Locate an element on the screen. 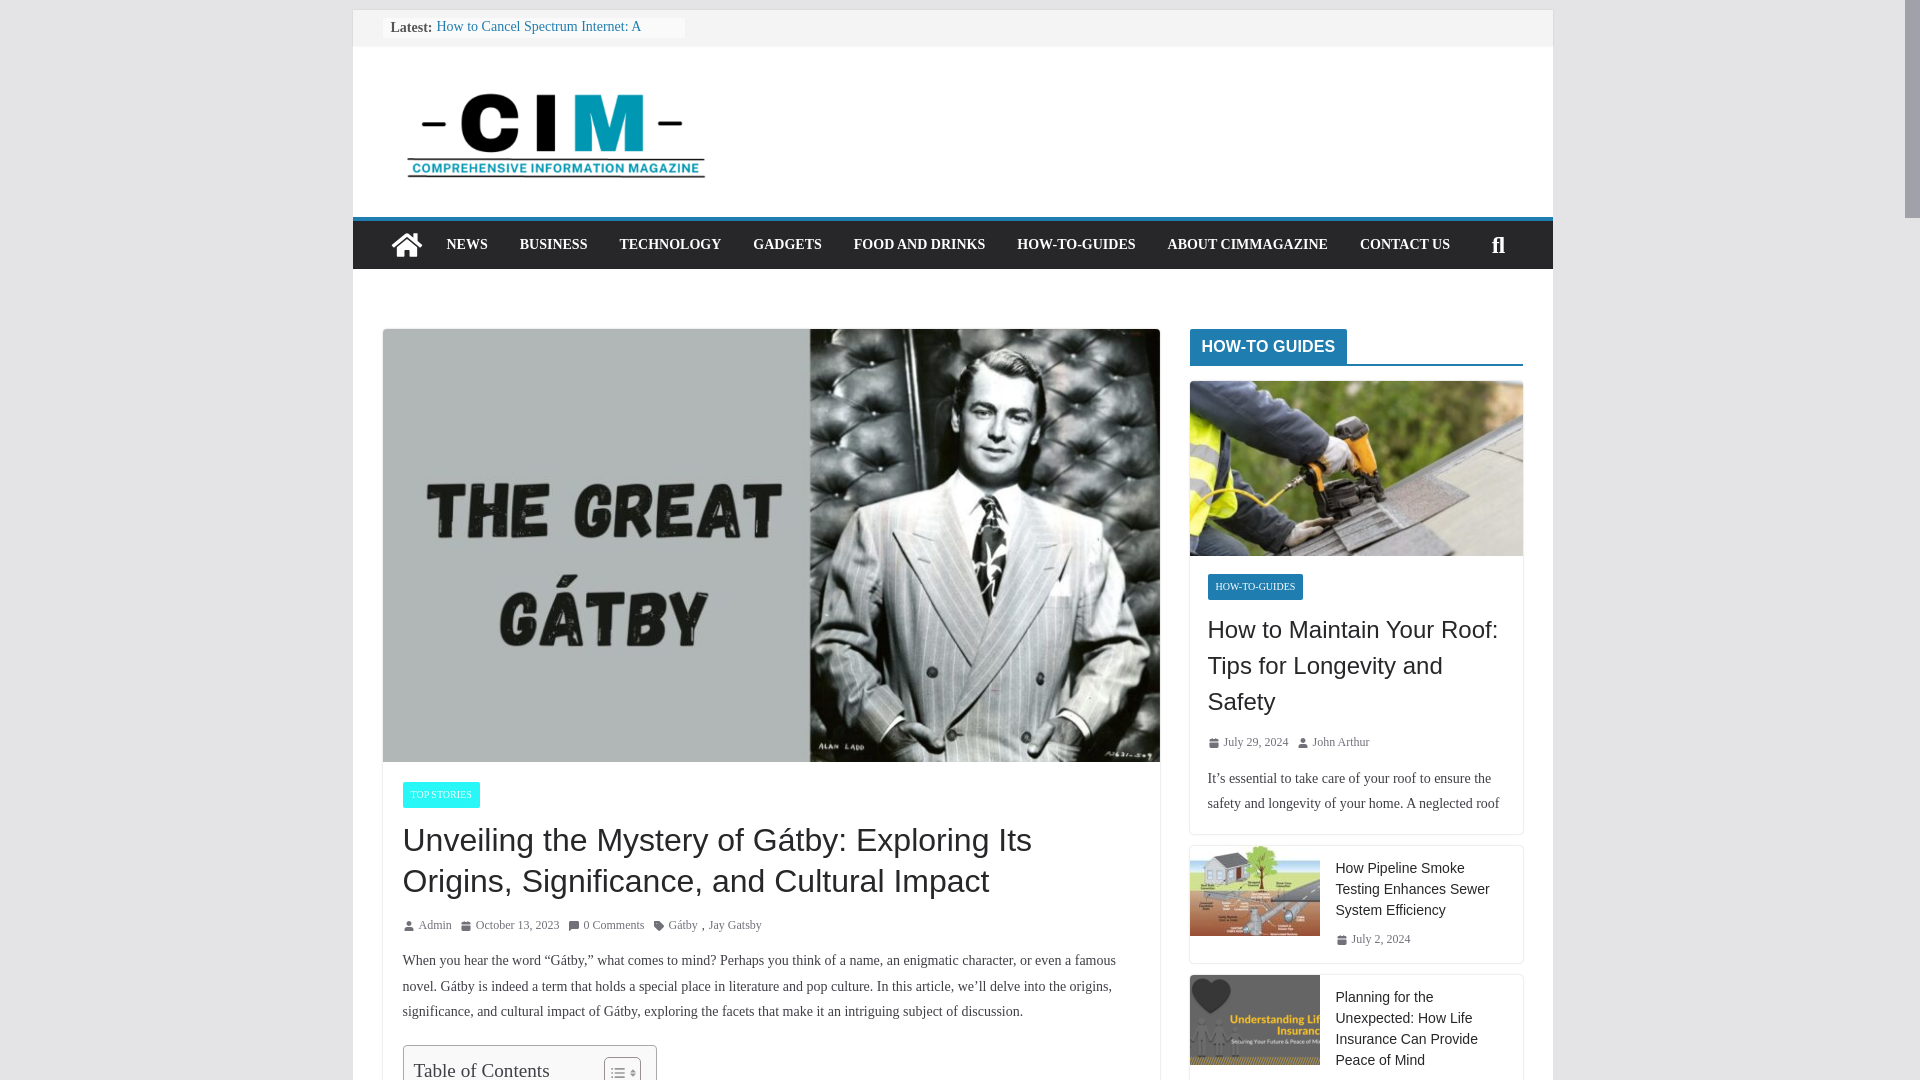 The height and width of the screenshot is (1080, 1920). TOP STORIES is located at coordinates (440, 794).